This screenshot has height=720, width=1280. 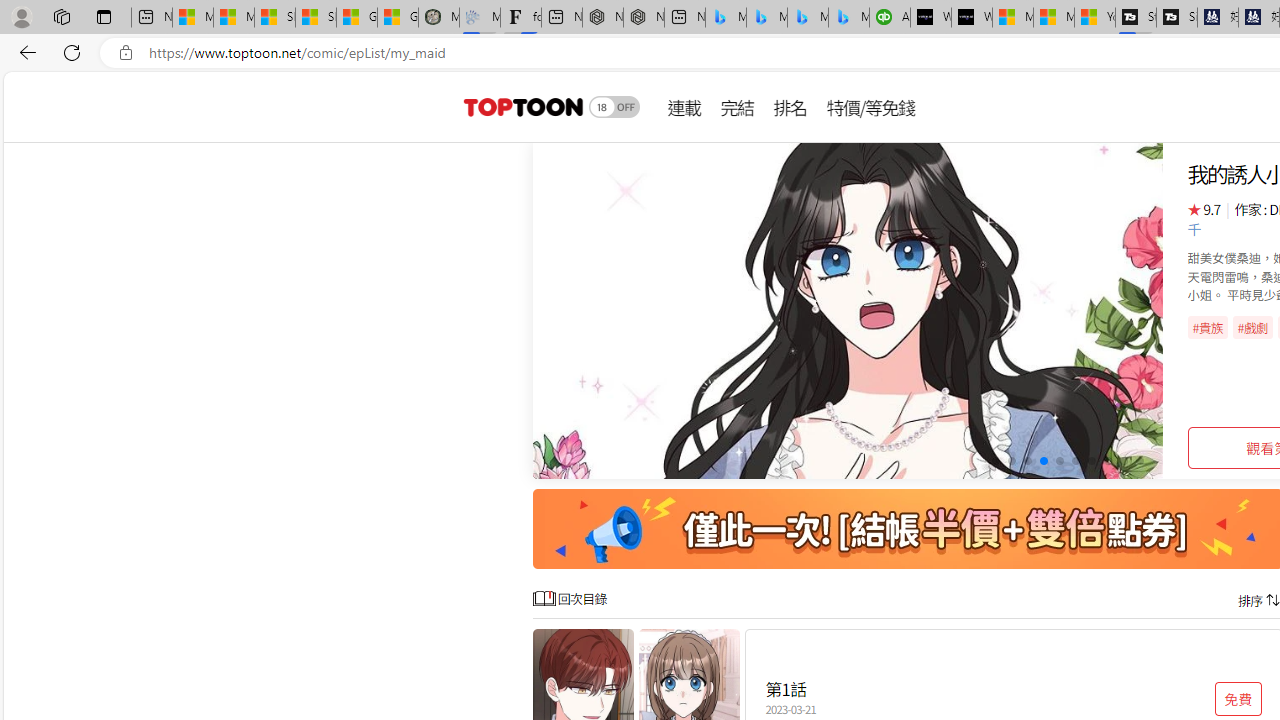 I want to click on Class: swiper-slide, so click(x=848, y=310).